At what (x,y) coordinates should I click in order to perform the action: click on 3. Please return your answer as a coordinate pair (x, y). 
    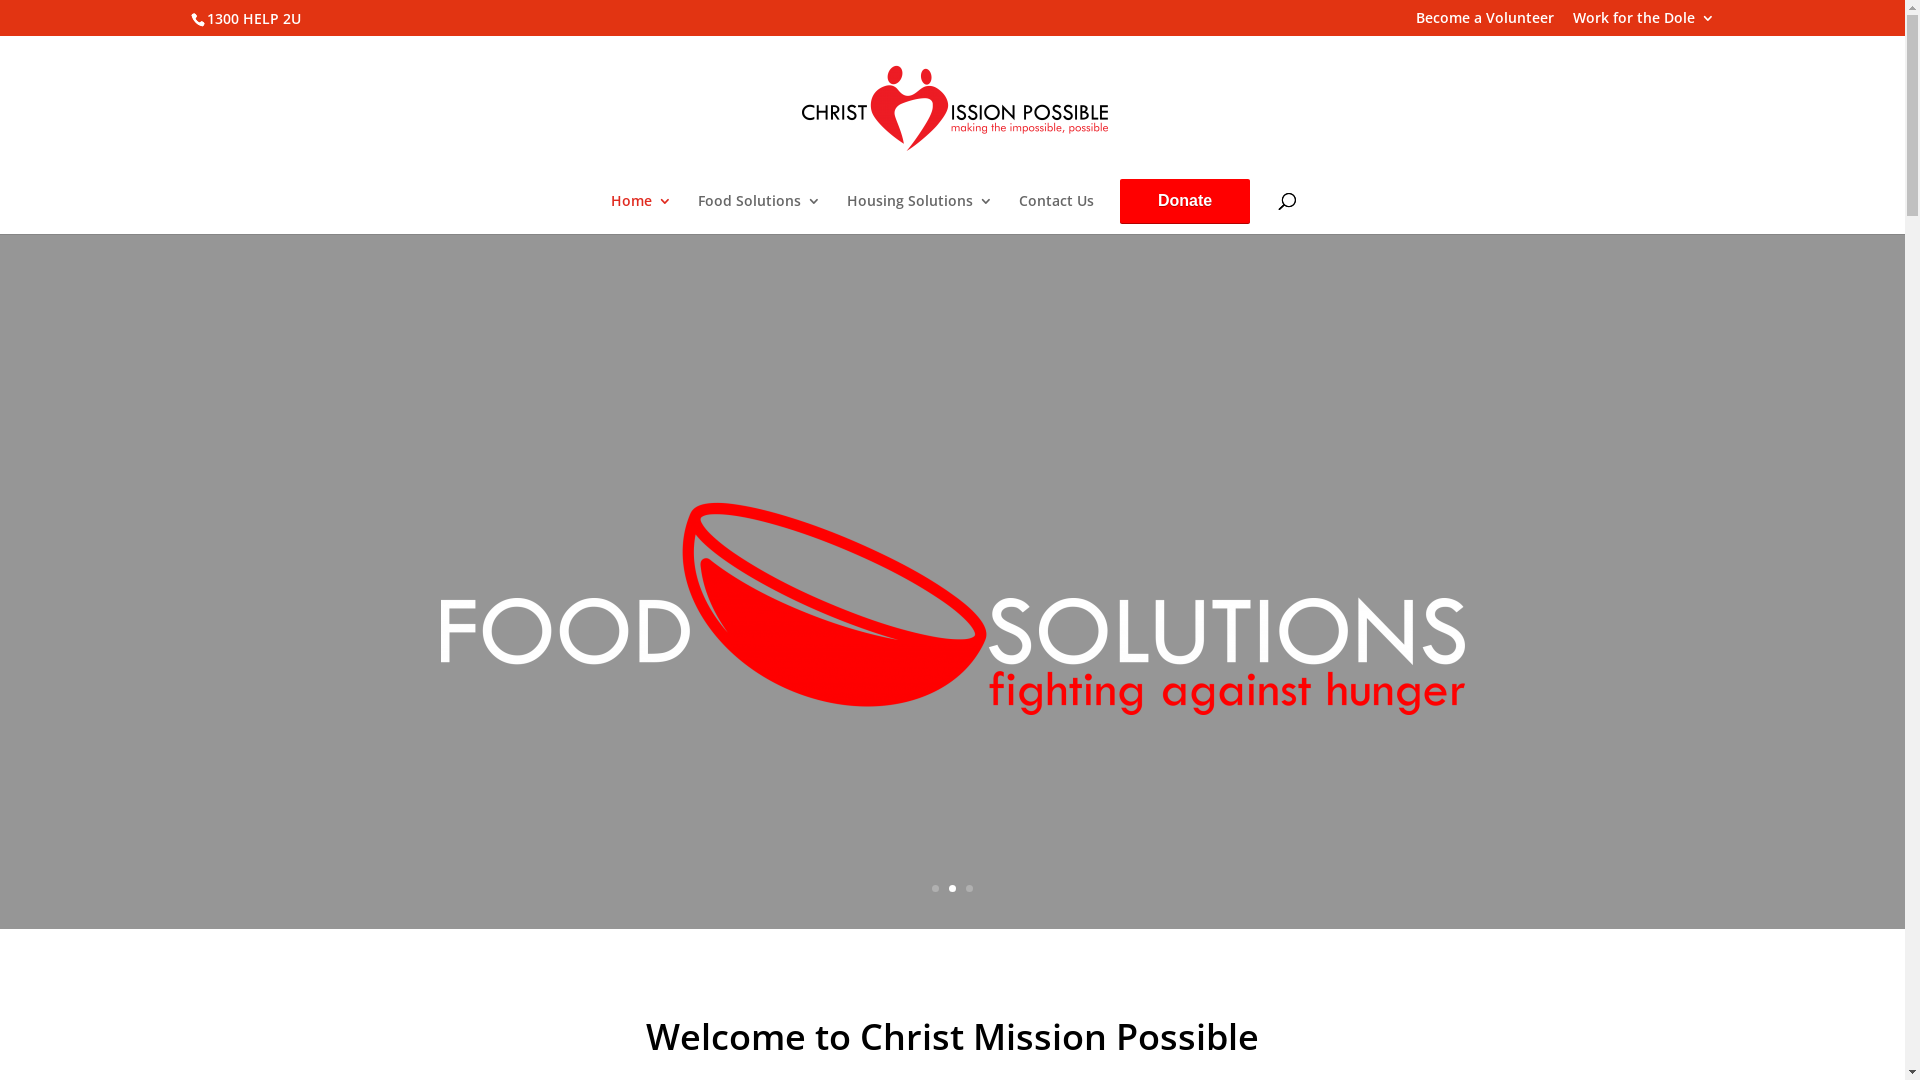
    Looking at the image, I should click on (969, 888).